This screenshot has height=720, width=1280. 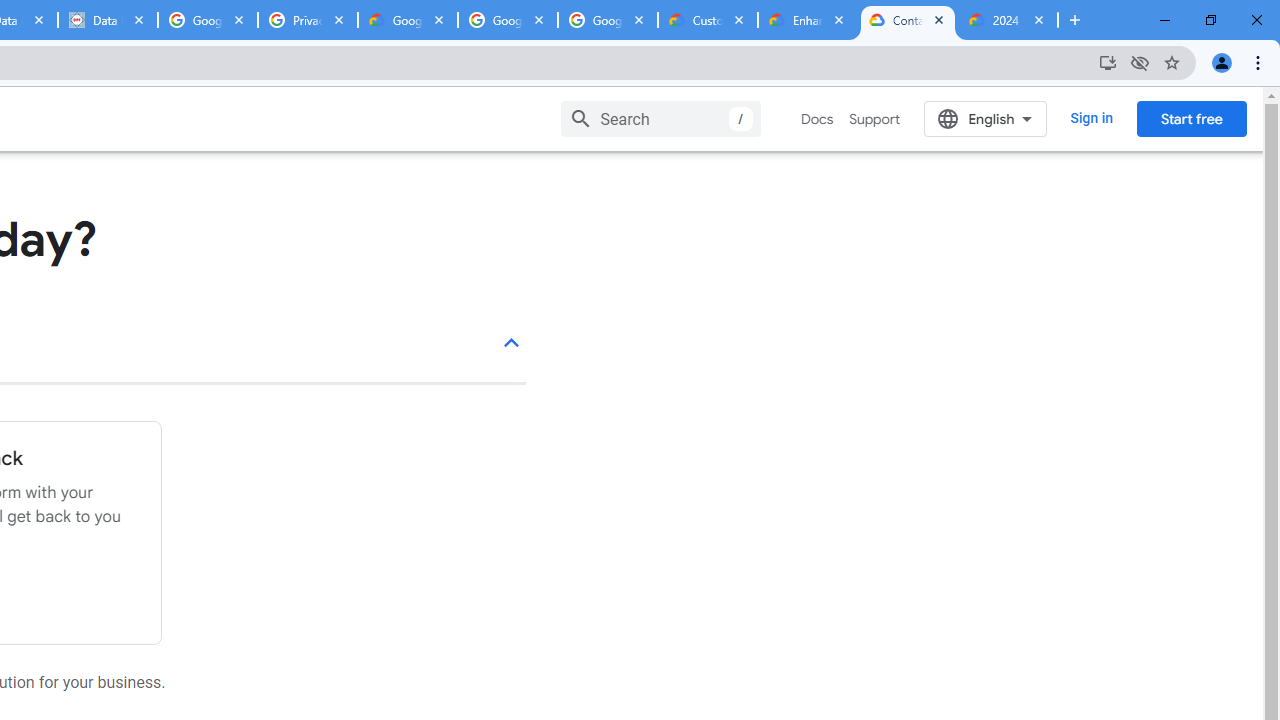 What do you see at coordinates (874, 119) in the screenshot?
I see `Support` at bounding box center [874, 119].